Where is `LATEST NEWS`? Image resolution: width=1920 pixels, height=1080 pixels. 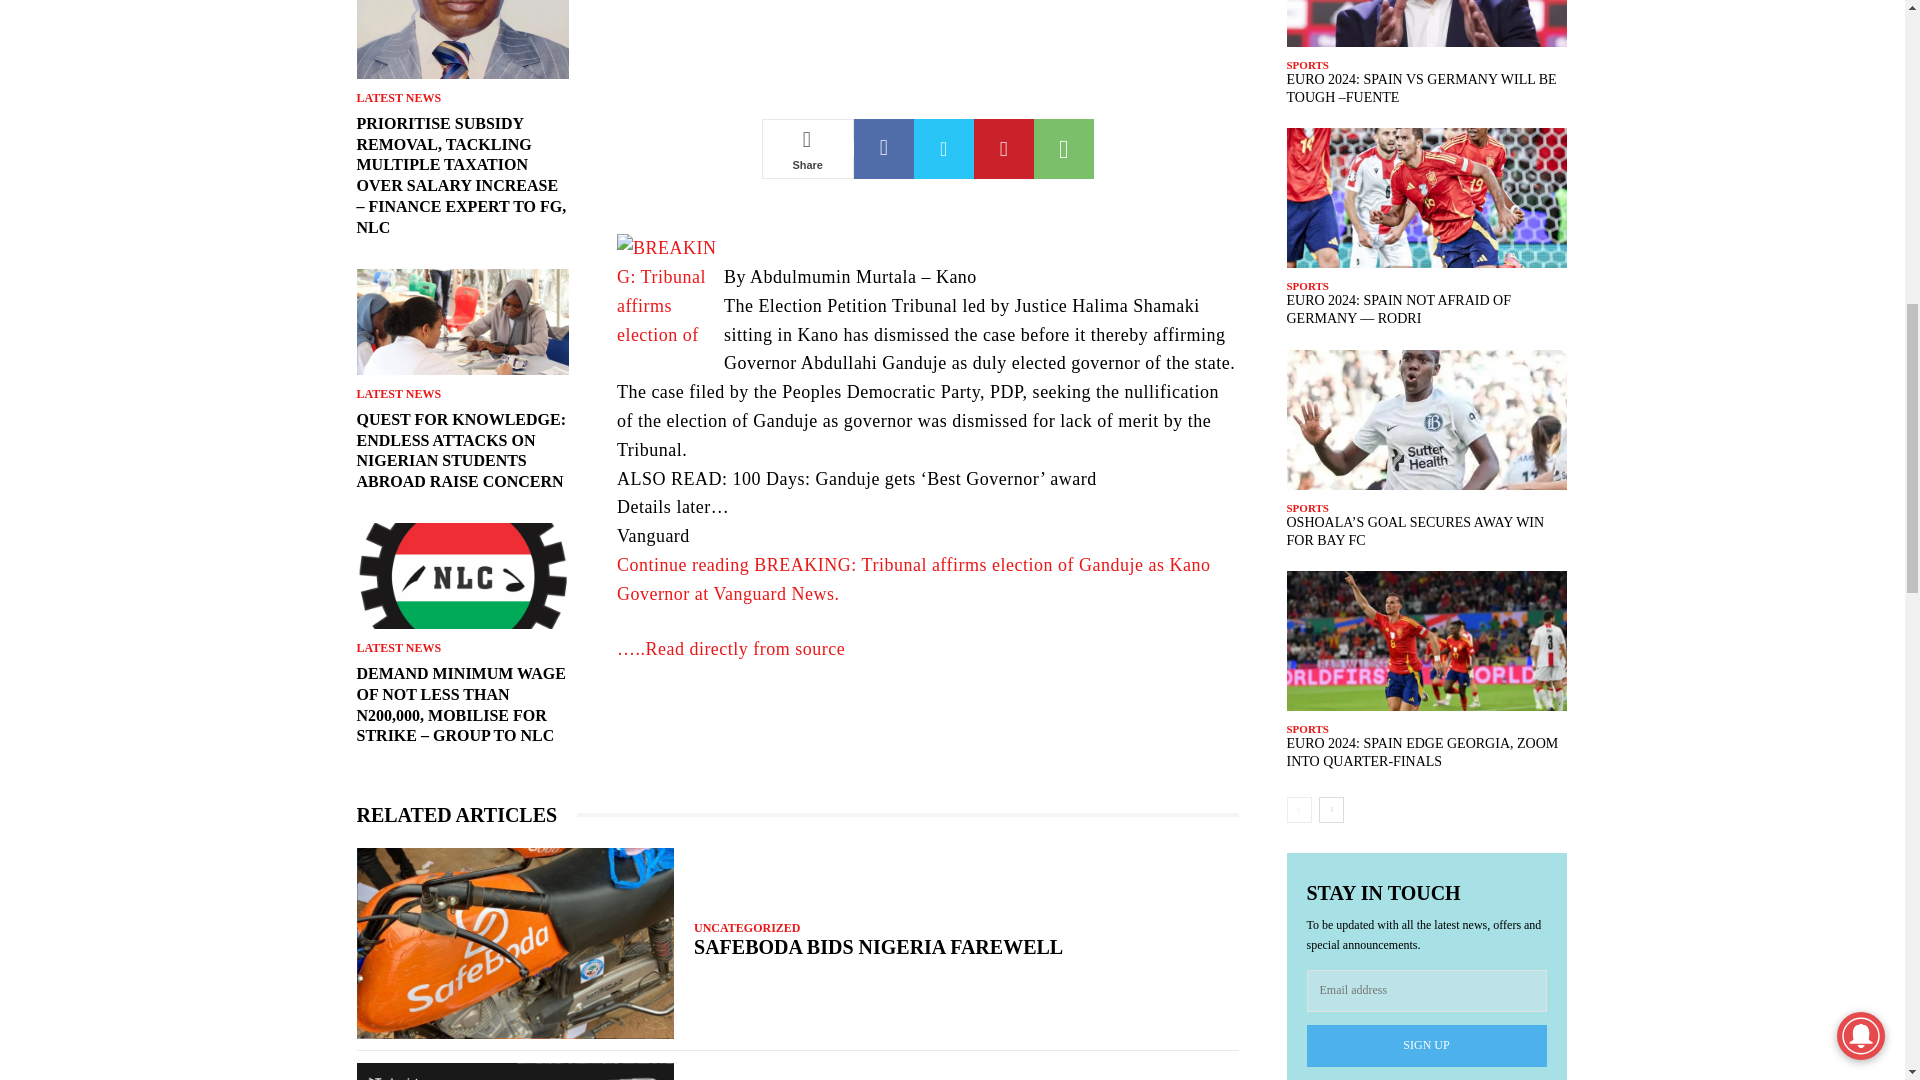 LATEST NEWS is located at coordinates (398, 97).